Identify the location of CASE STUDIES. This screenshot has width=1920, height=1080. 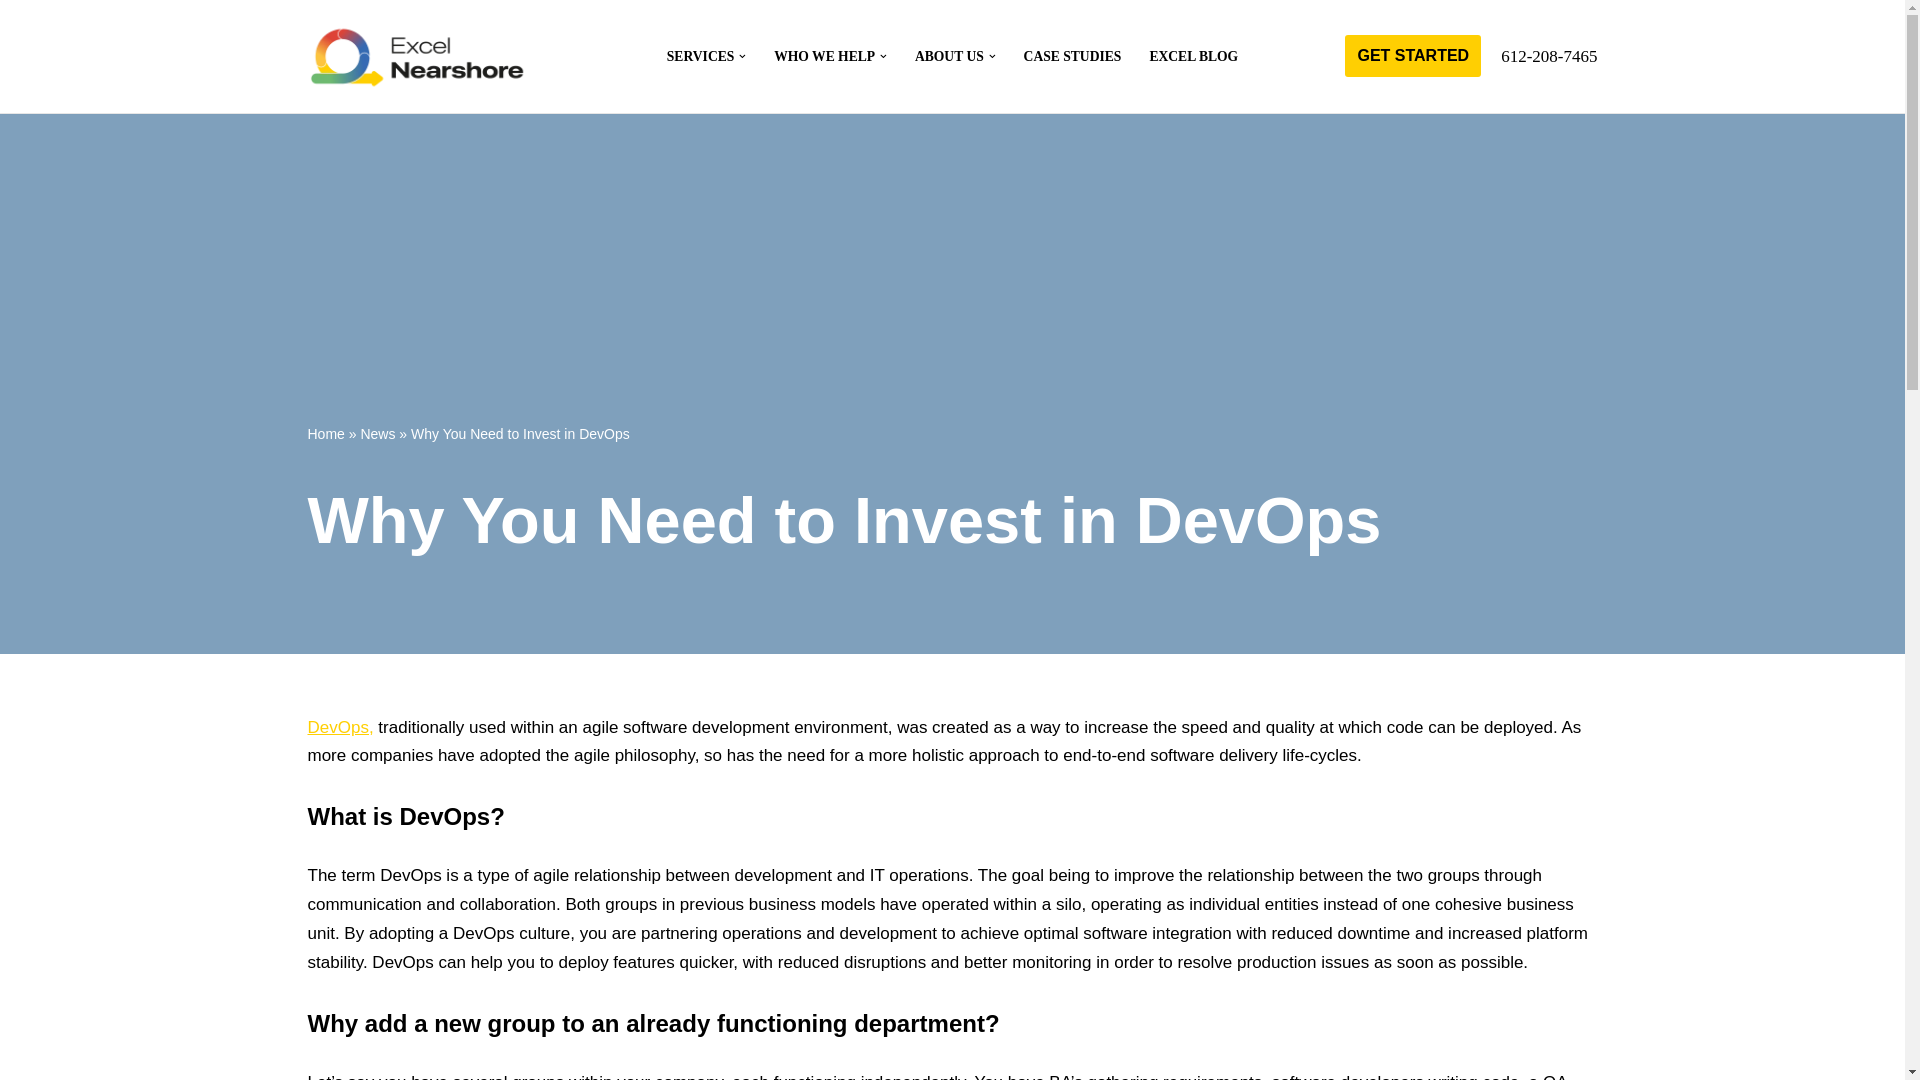
(1072, 56).